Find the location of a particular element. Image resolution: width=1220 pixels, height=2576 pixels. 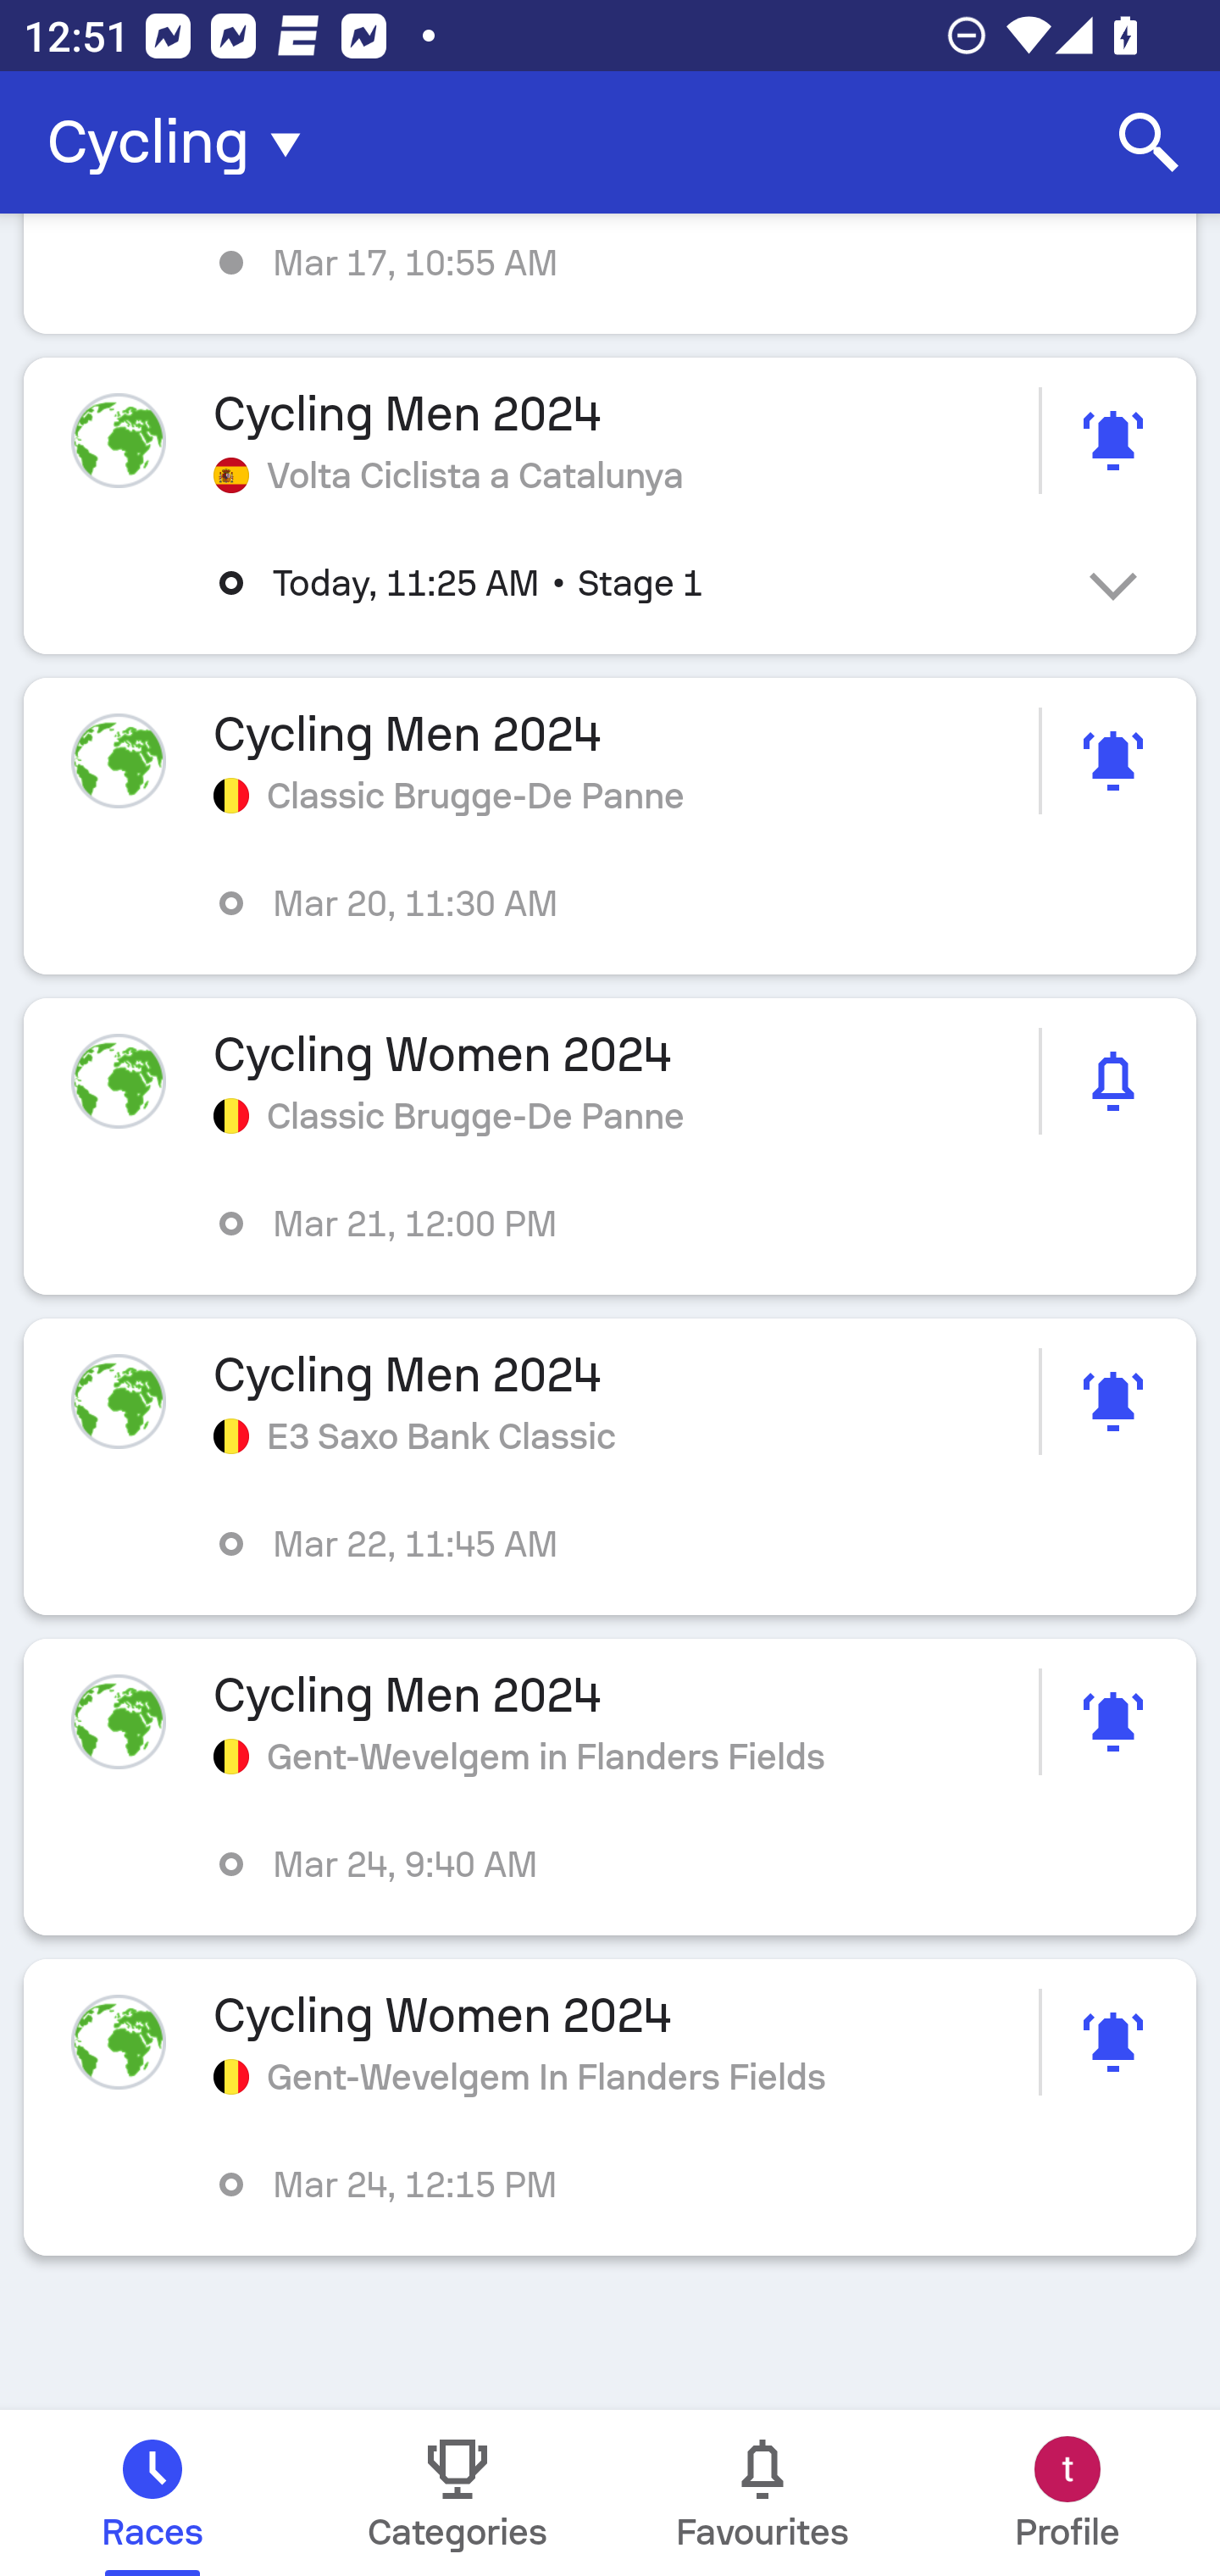

Profile is located at coordinates (1067, 2493).